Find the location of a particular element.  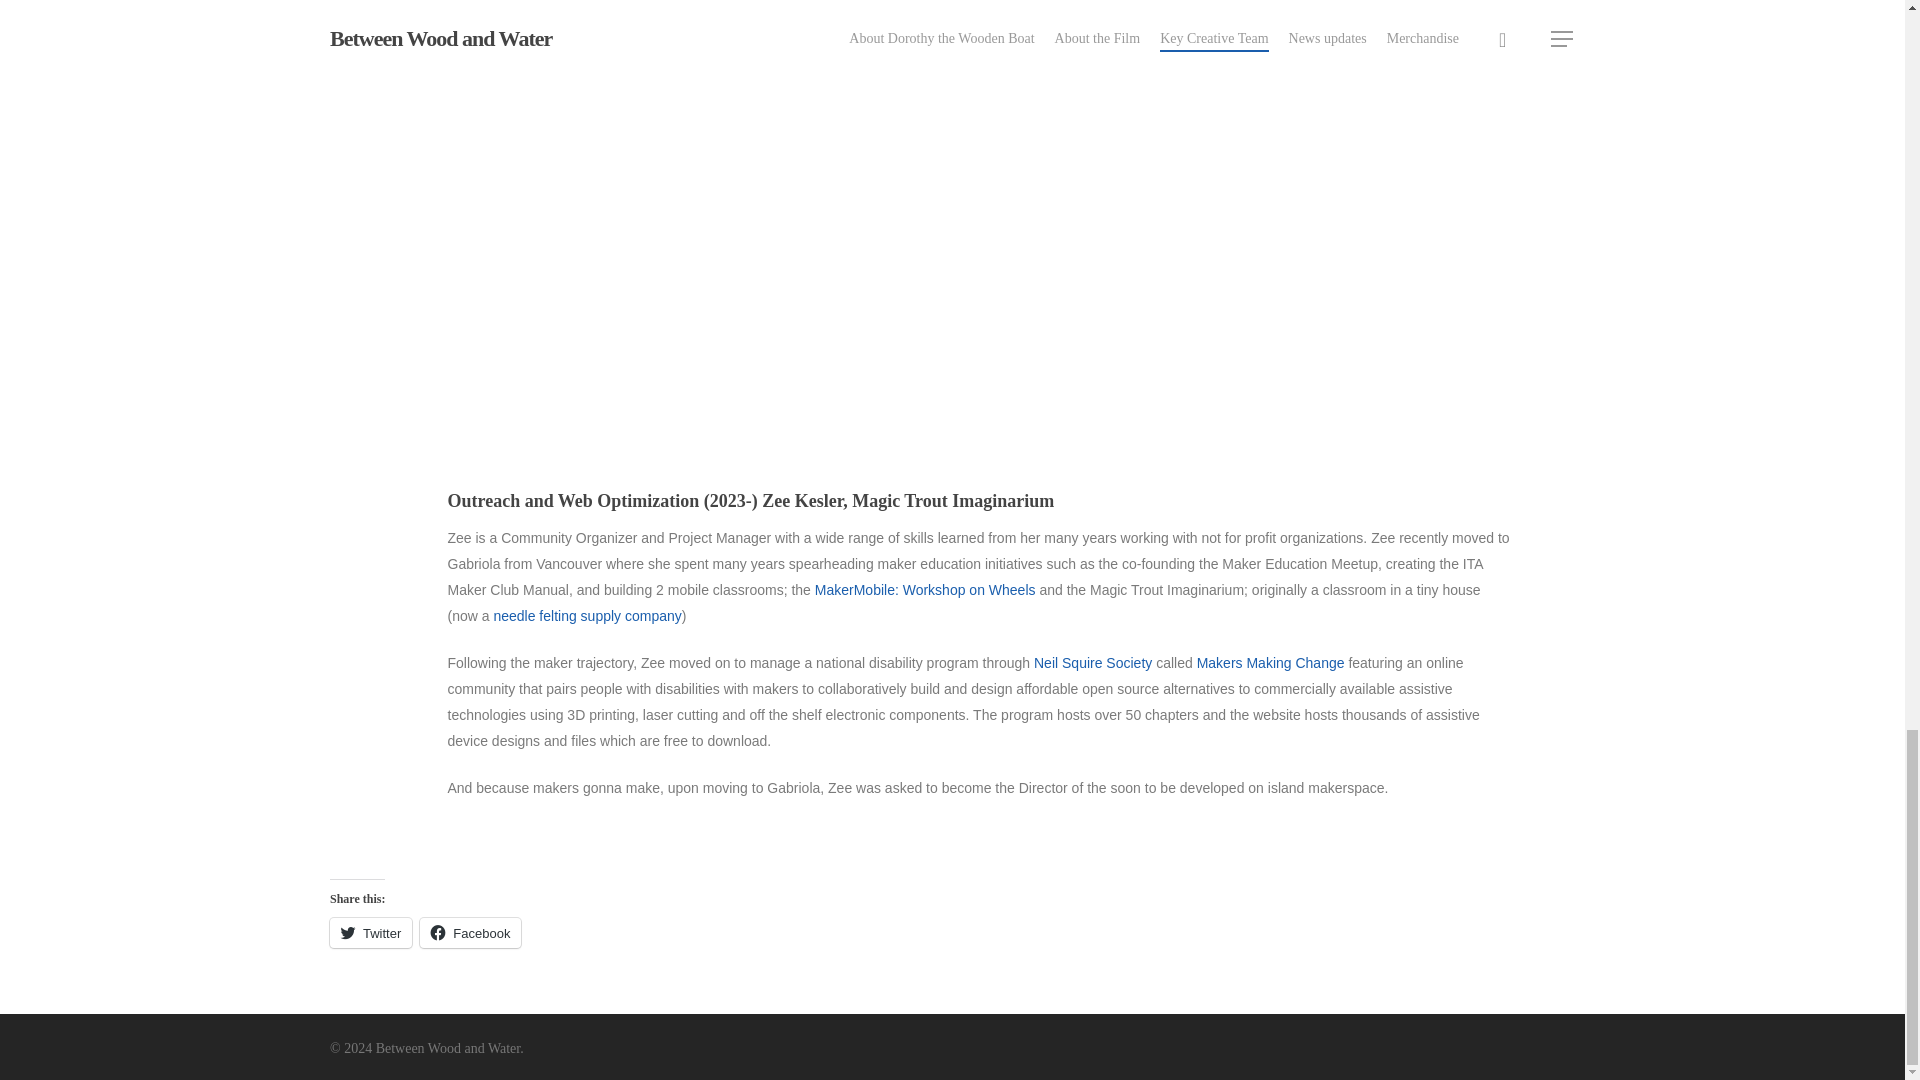

Facebook is located at coordinates (470, 933).